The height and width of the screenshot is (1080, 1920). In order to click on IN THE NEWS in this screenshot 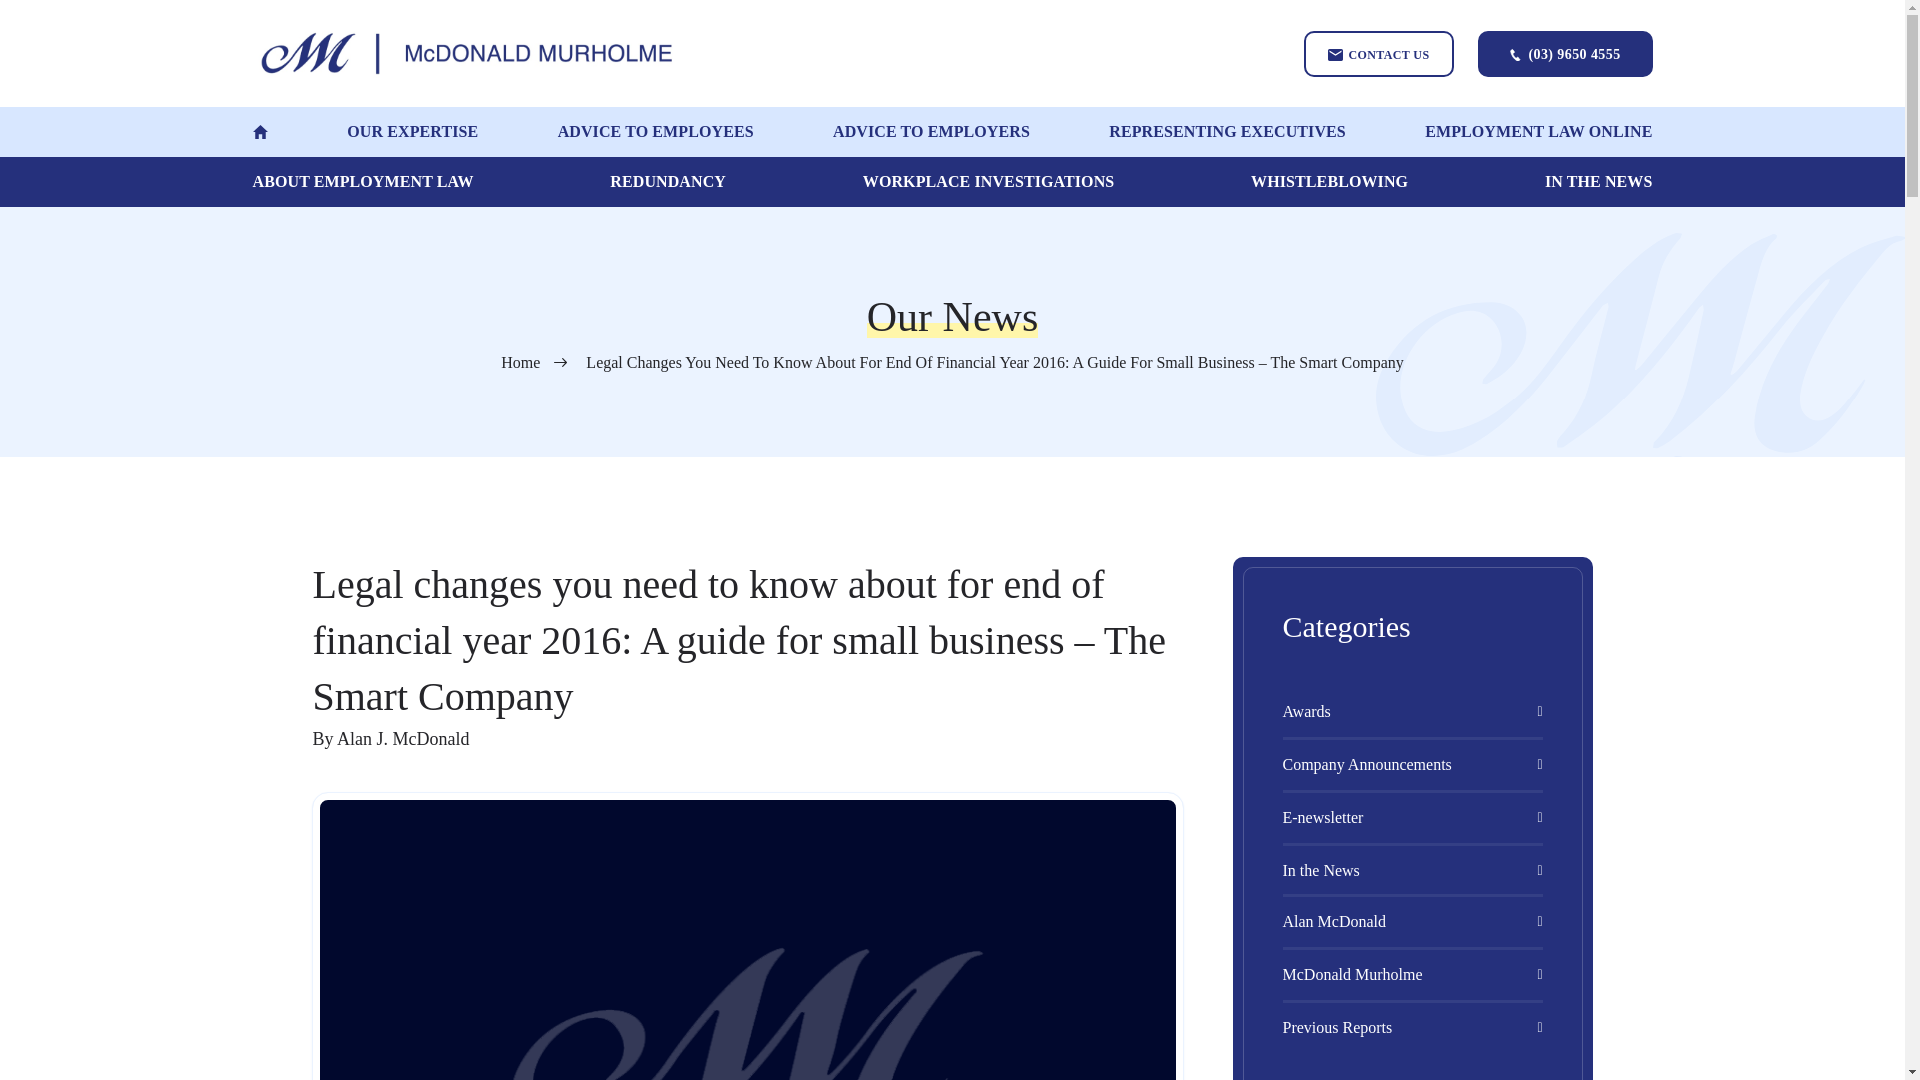, I will do `click(1599, 182)`.